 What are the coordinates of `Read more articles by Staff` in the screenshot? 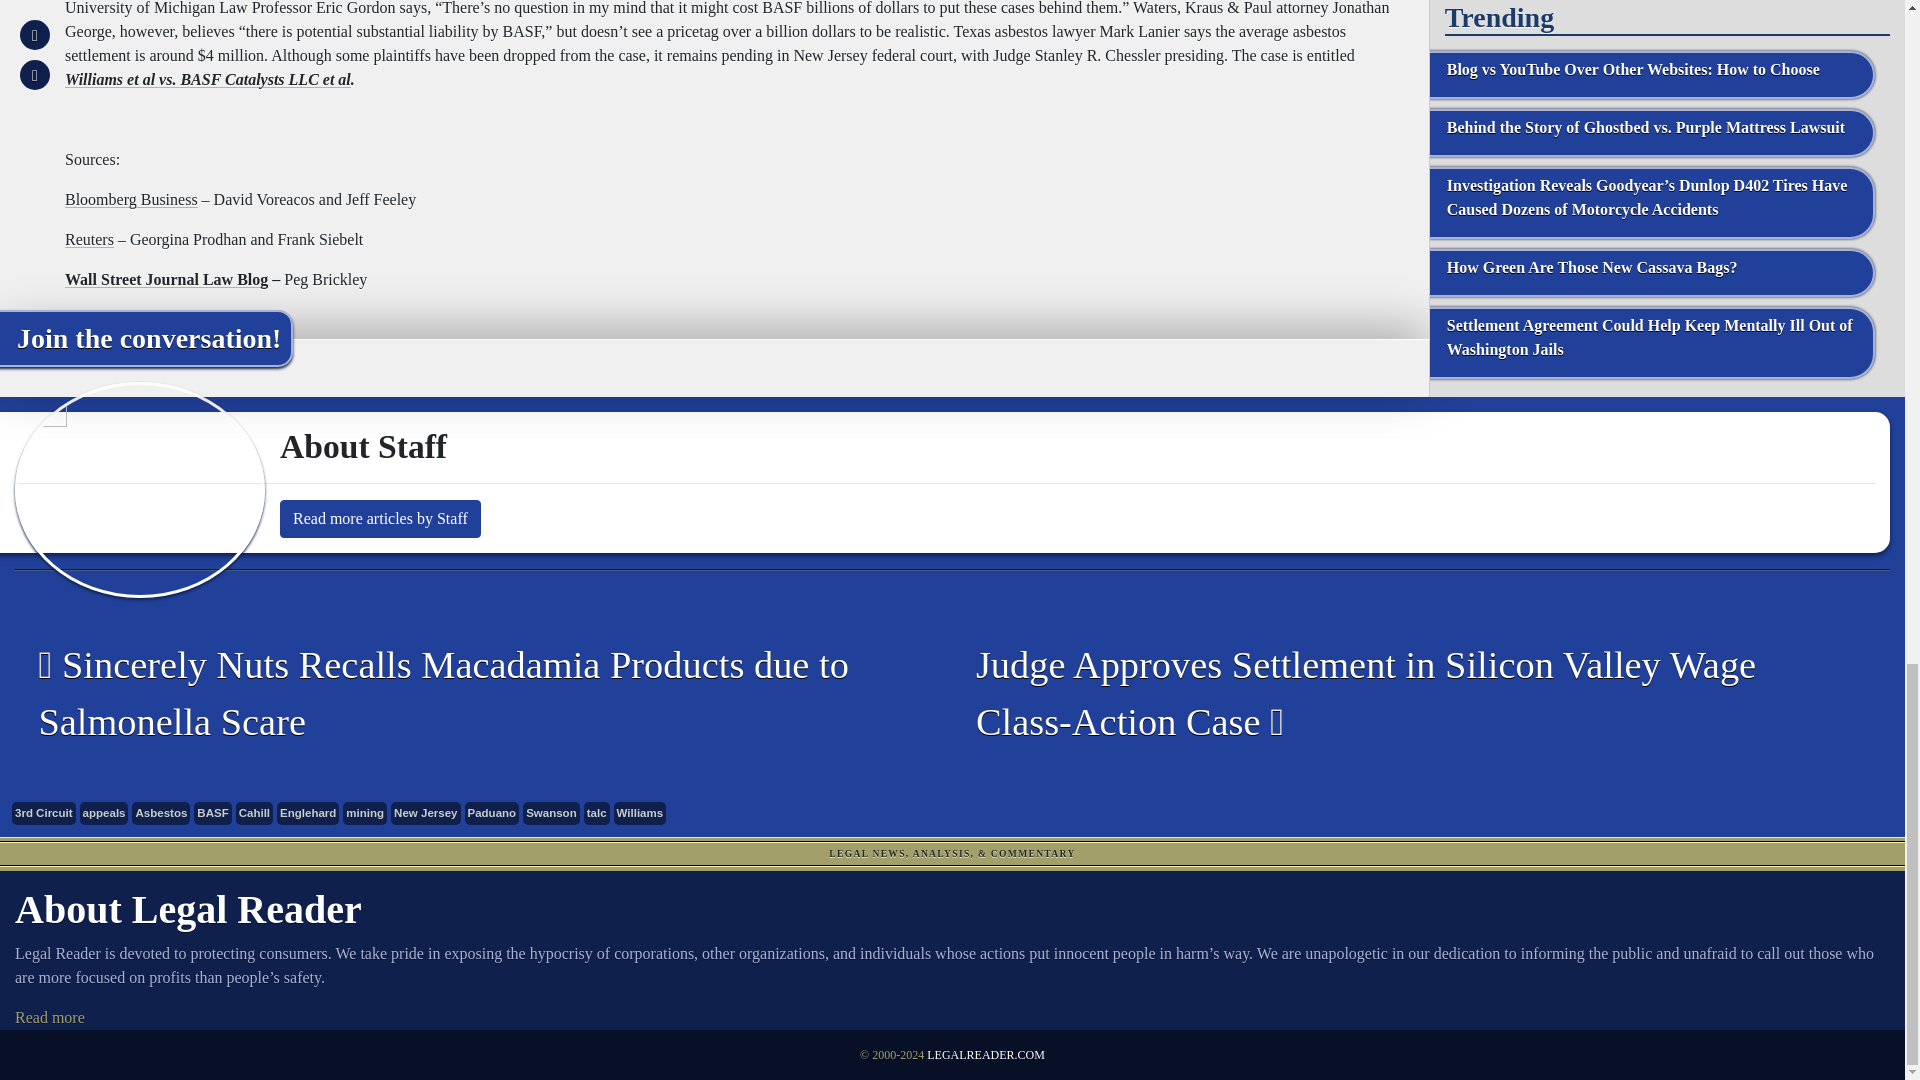 It's located at (380, 518).